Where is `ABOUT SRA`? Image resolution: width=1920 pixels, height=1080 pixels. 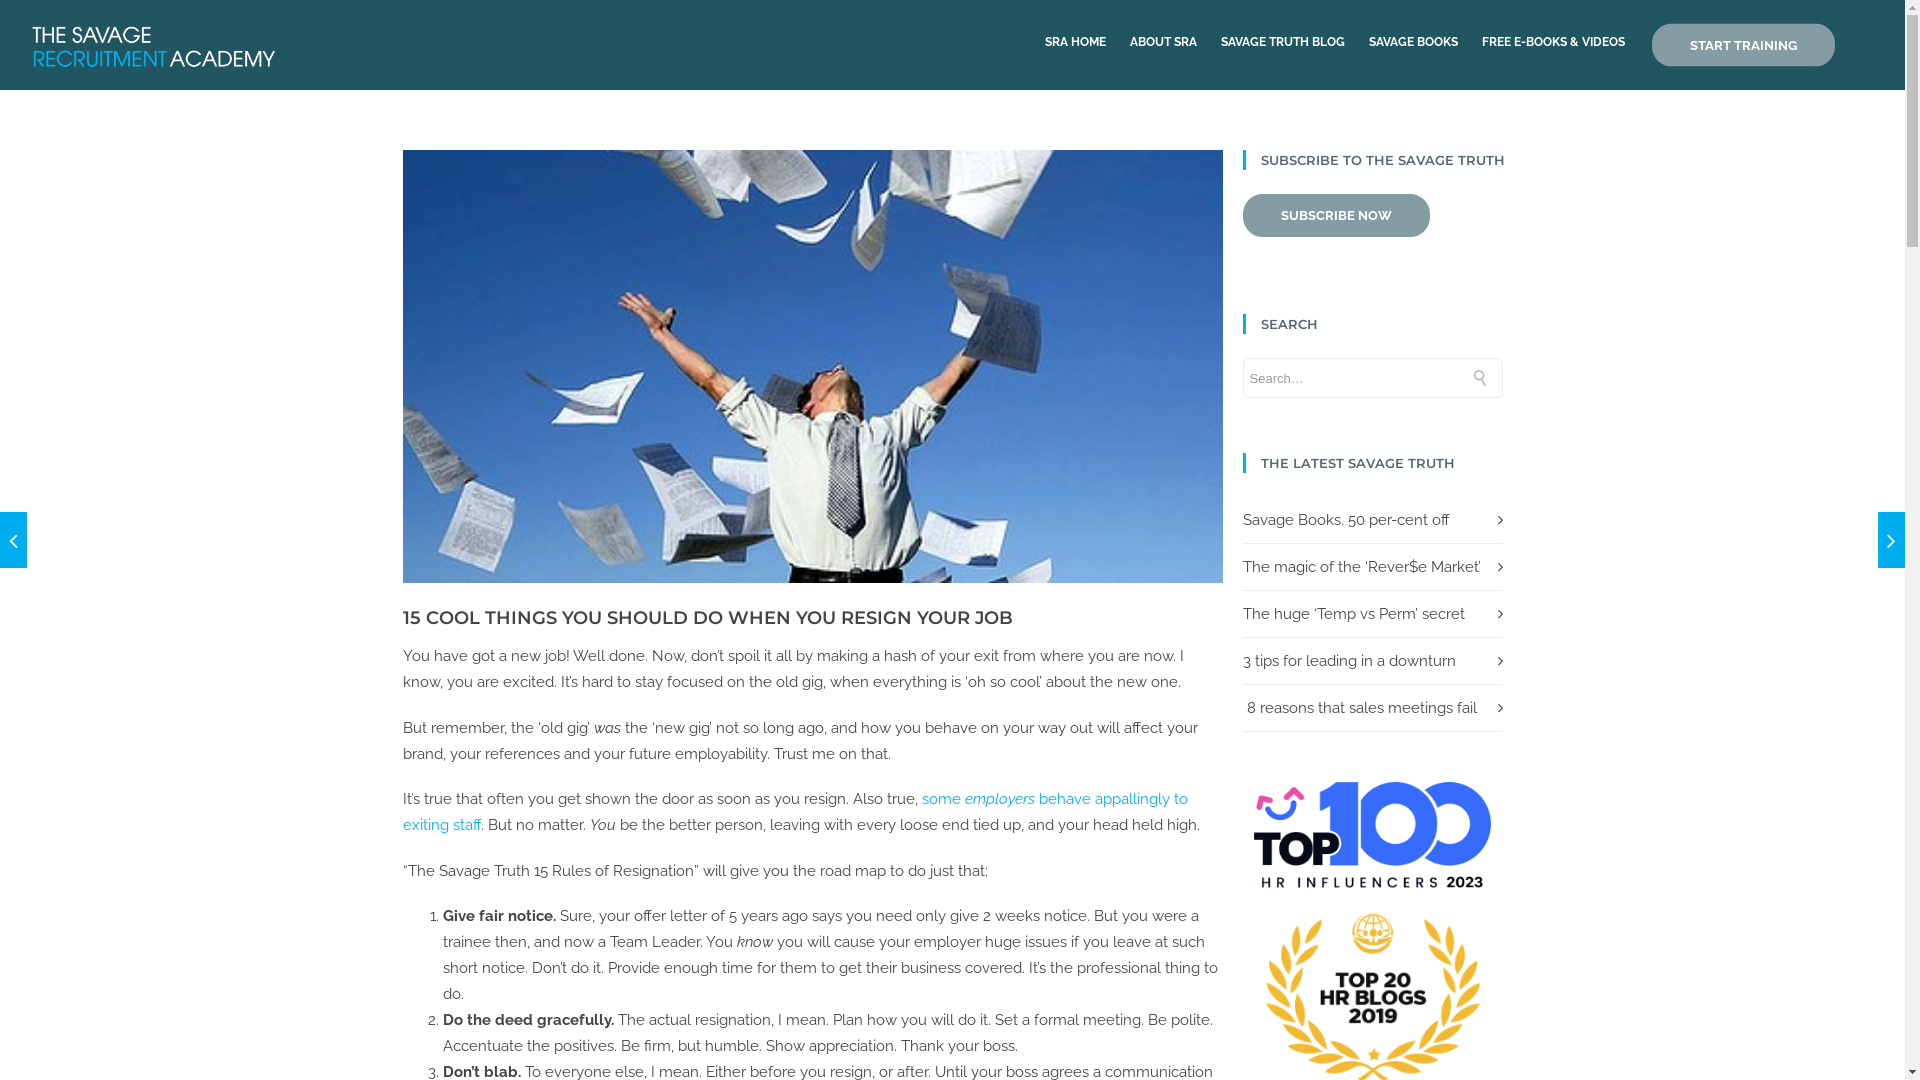 ABOUT SRA is located at coordinates (1164, 42).